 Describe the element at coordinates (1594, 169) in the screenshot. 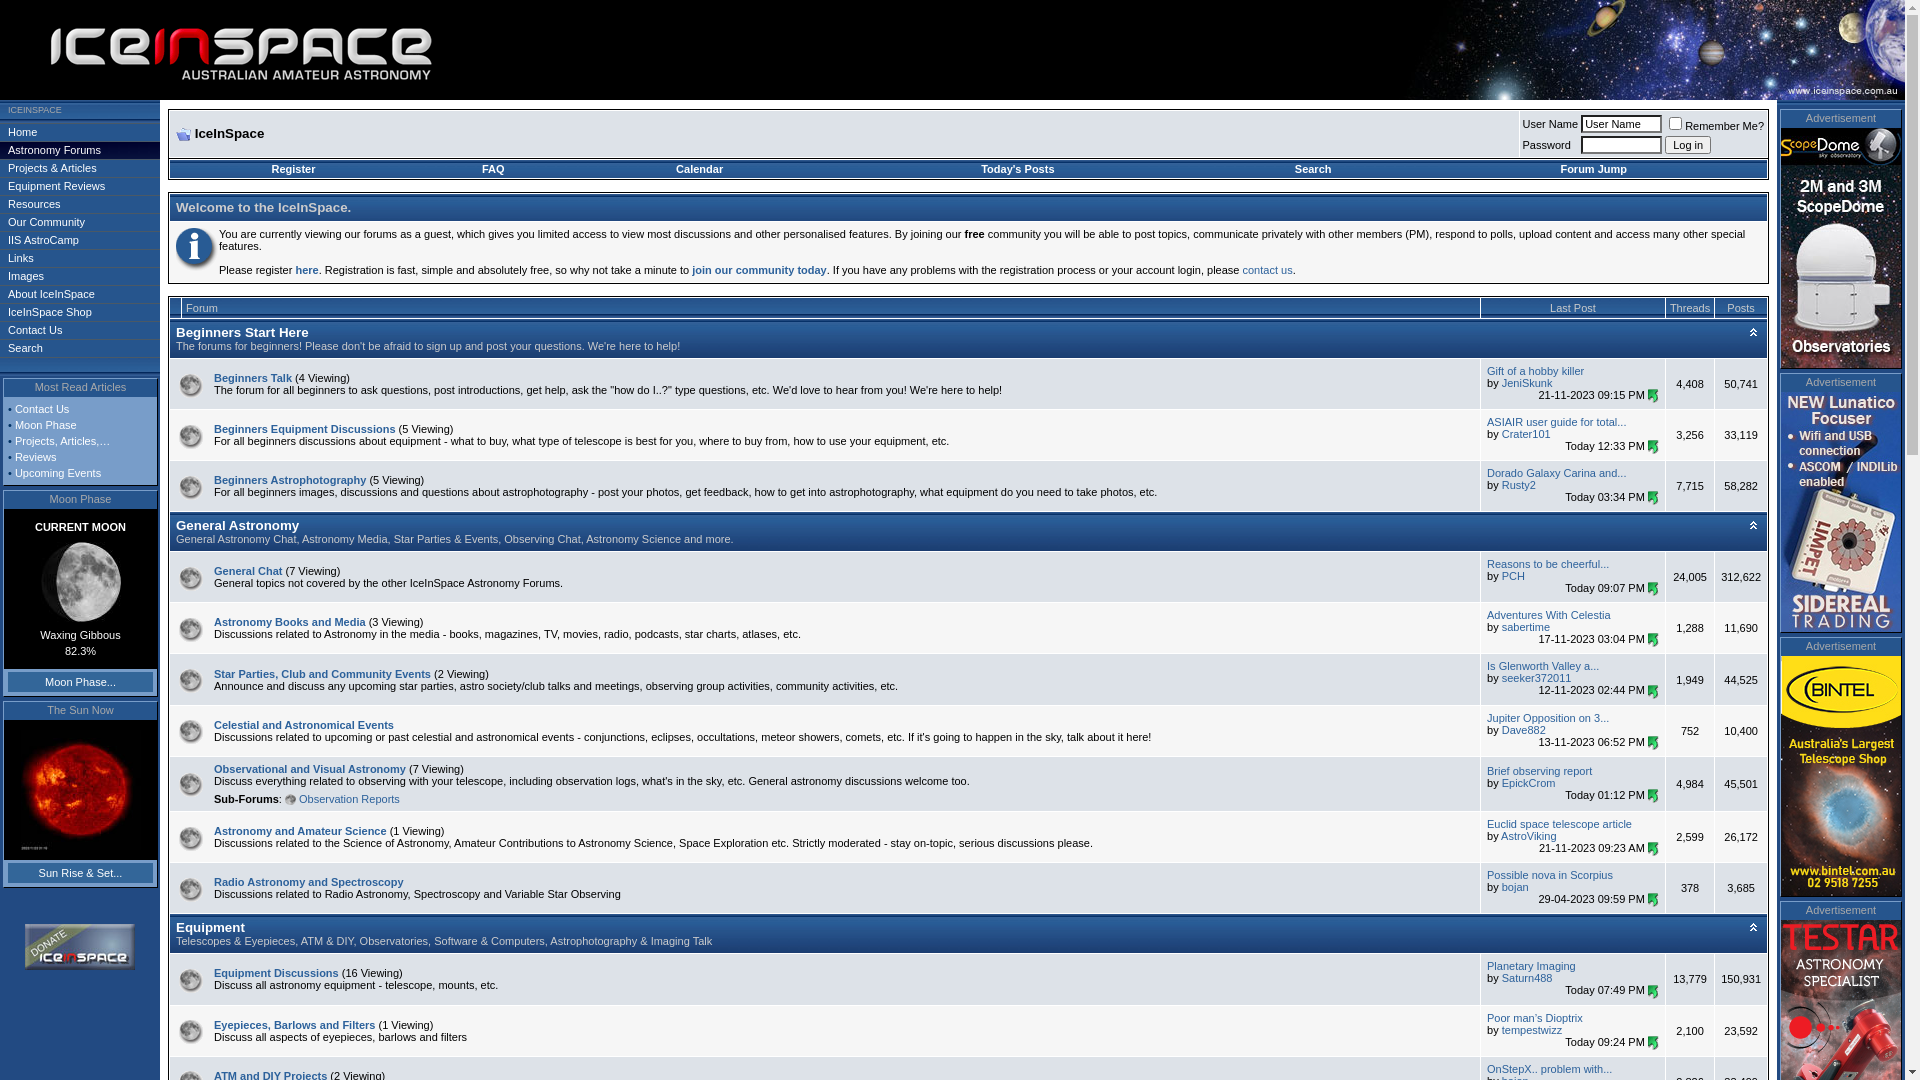

I see `Forum Jump` at that location.